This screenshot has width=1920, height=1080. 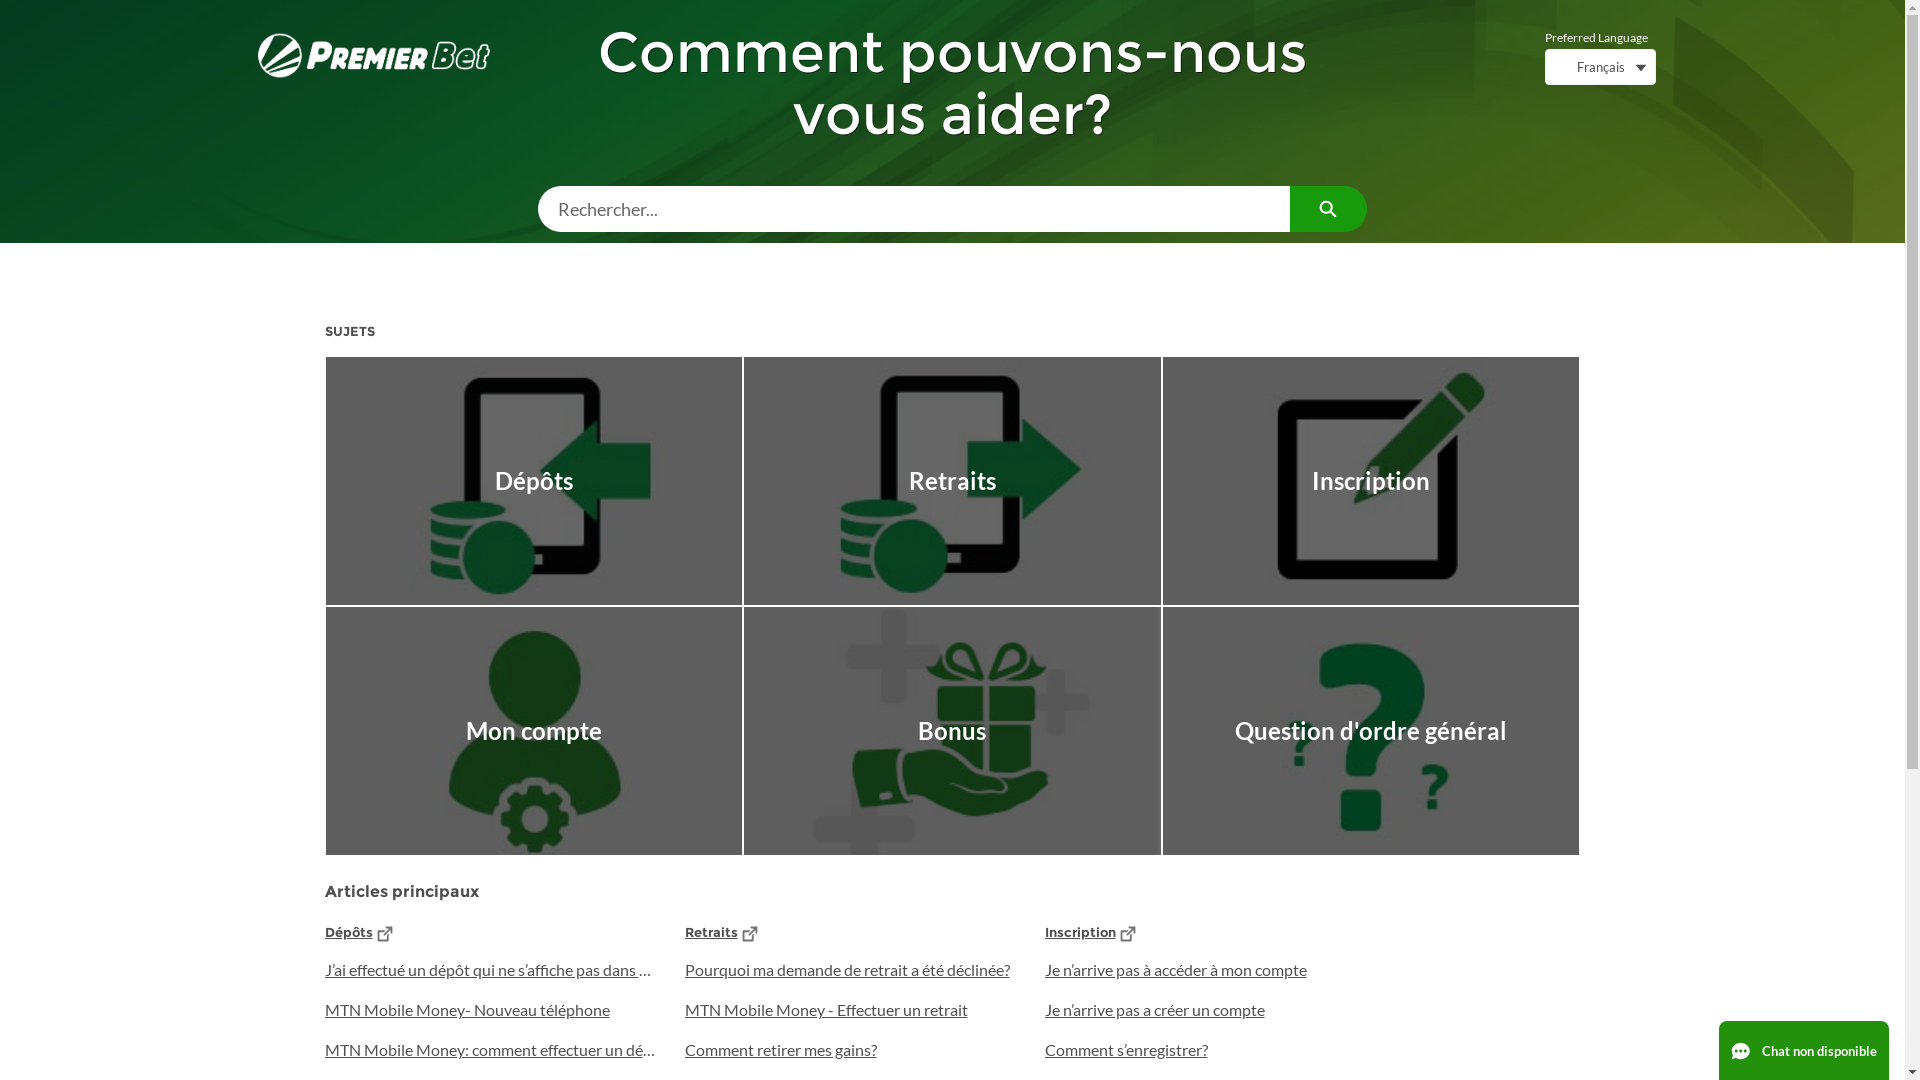 What do you see at coordinates (850, 1010) in the screenshot?
I see `MTN Mobile Money - Effectuer un retrait` at bounding box center [850, 1010].